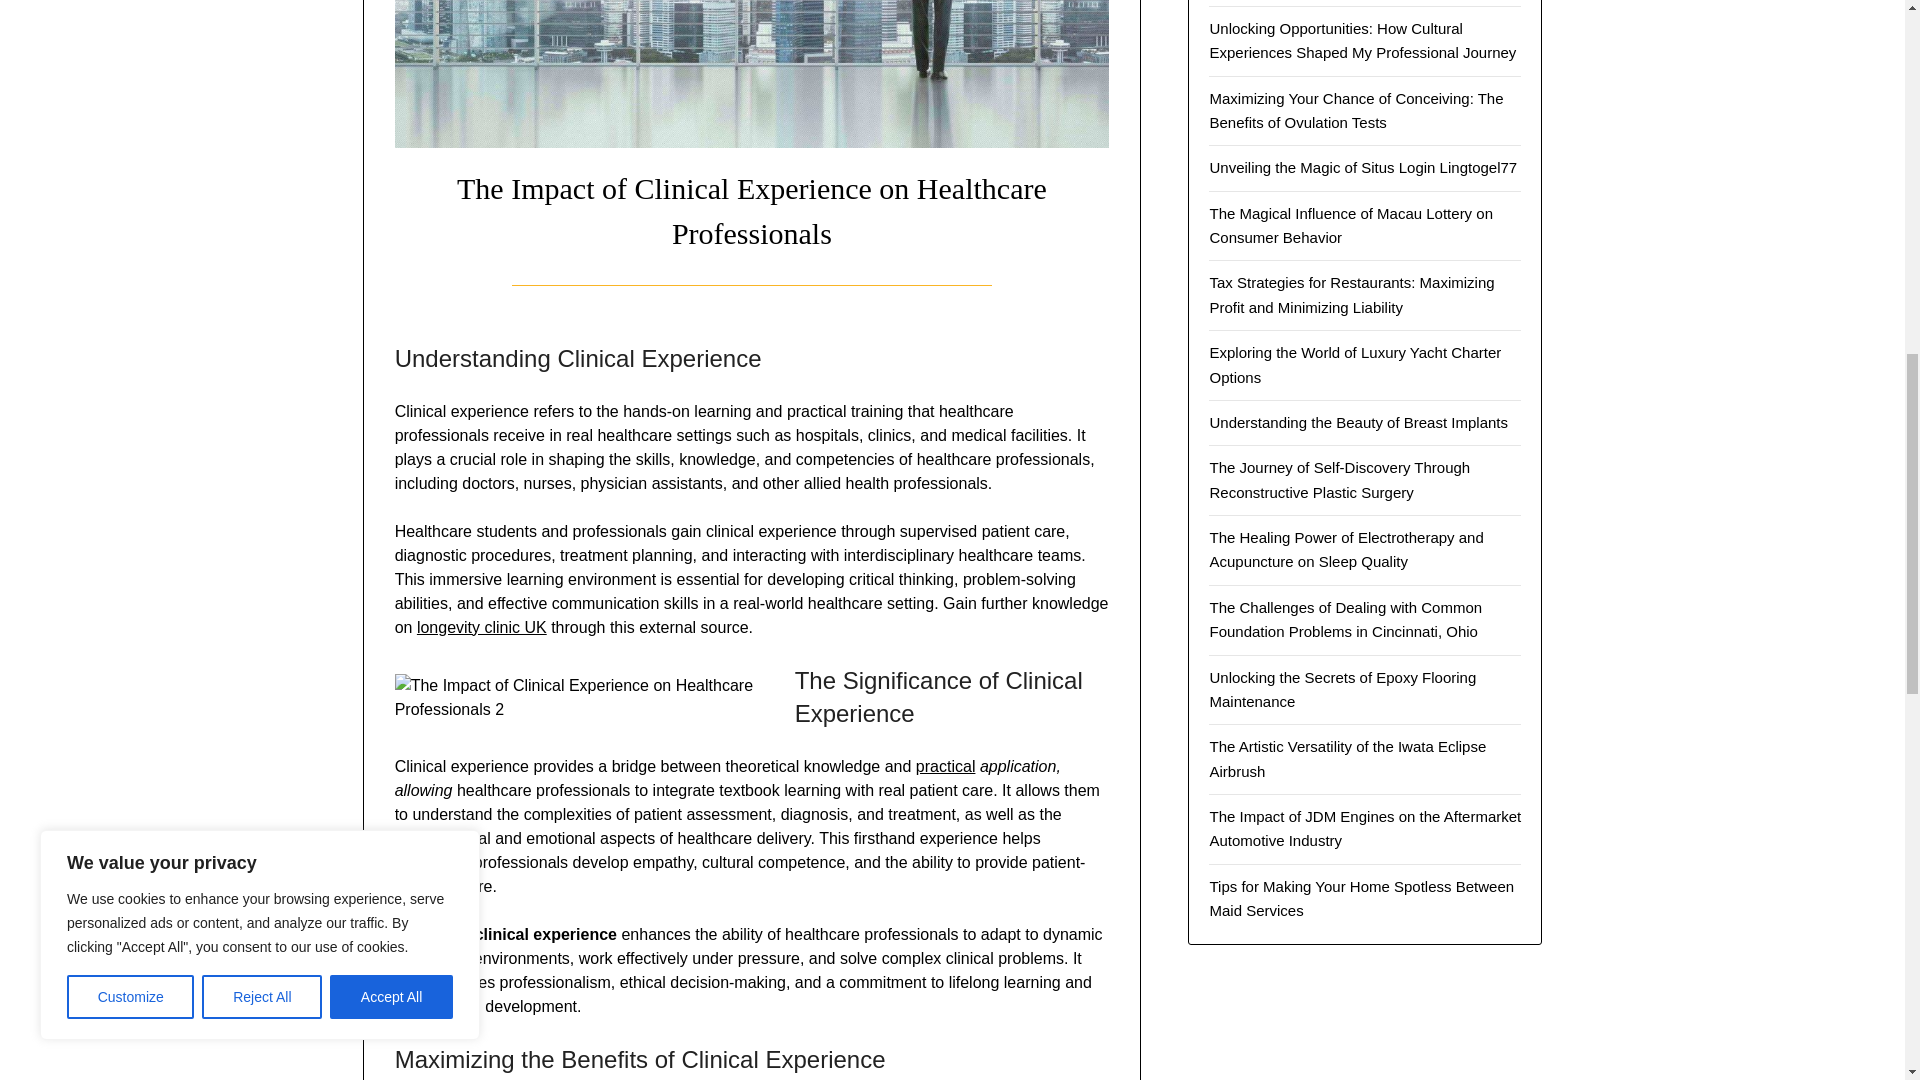 This screenshot has height=1080, width=1920. Describe the element at coordinates (482, 627) in the screenshot. I see `longevity clinic UK` at that location.